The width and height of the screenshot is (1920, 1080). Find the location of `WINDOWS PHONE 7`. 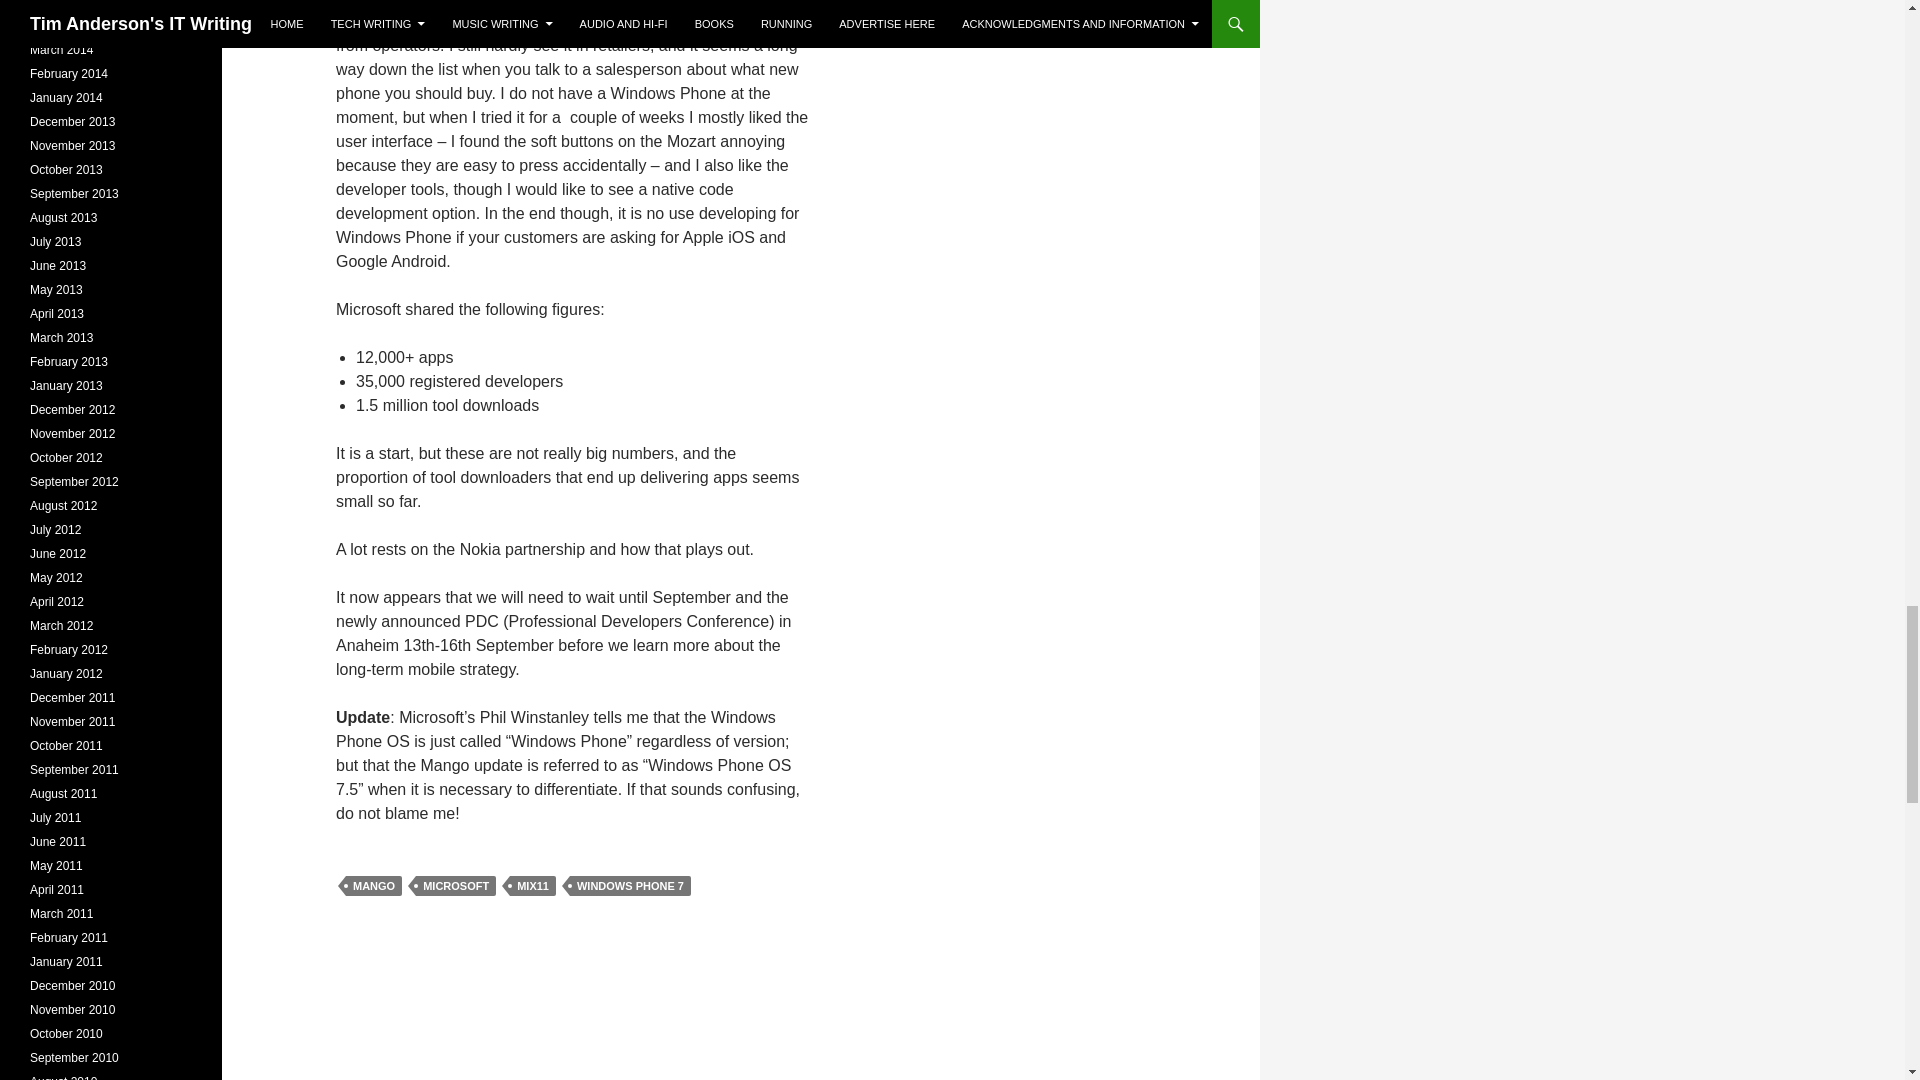

WINDOWS PHONE 7 is located at coordinates (630, 886).